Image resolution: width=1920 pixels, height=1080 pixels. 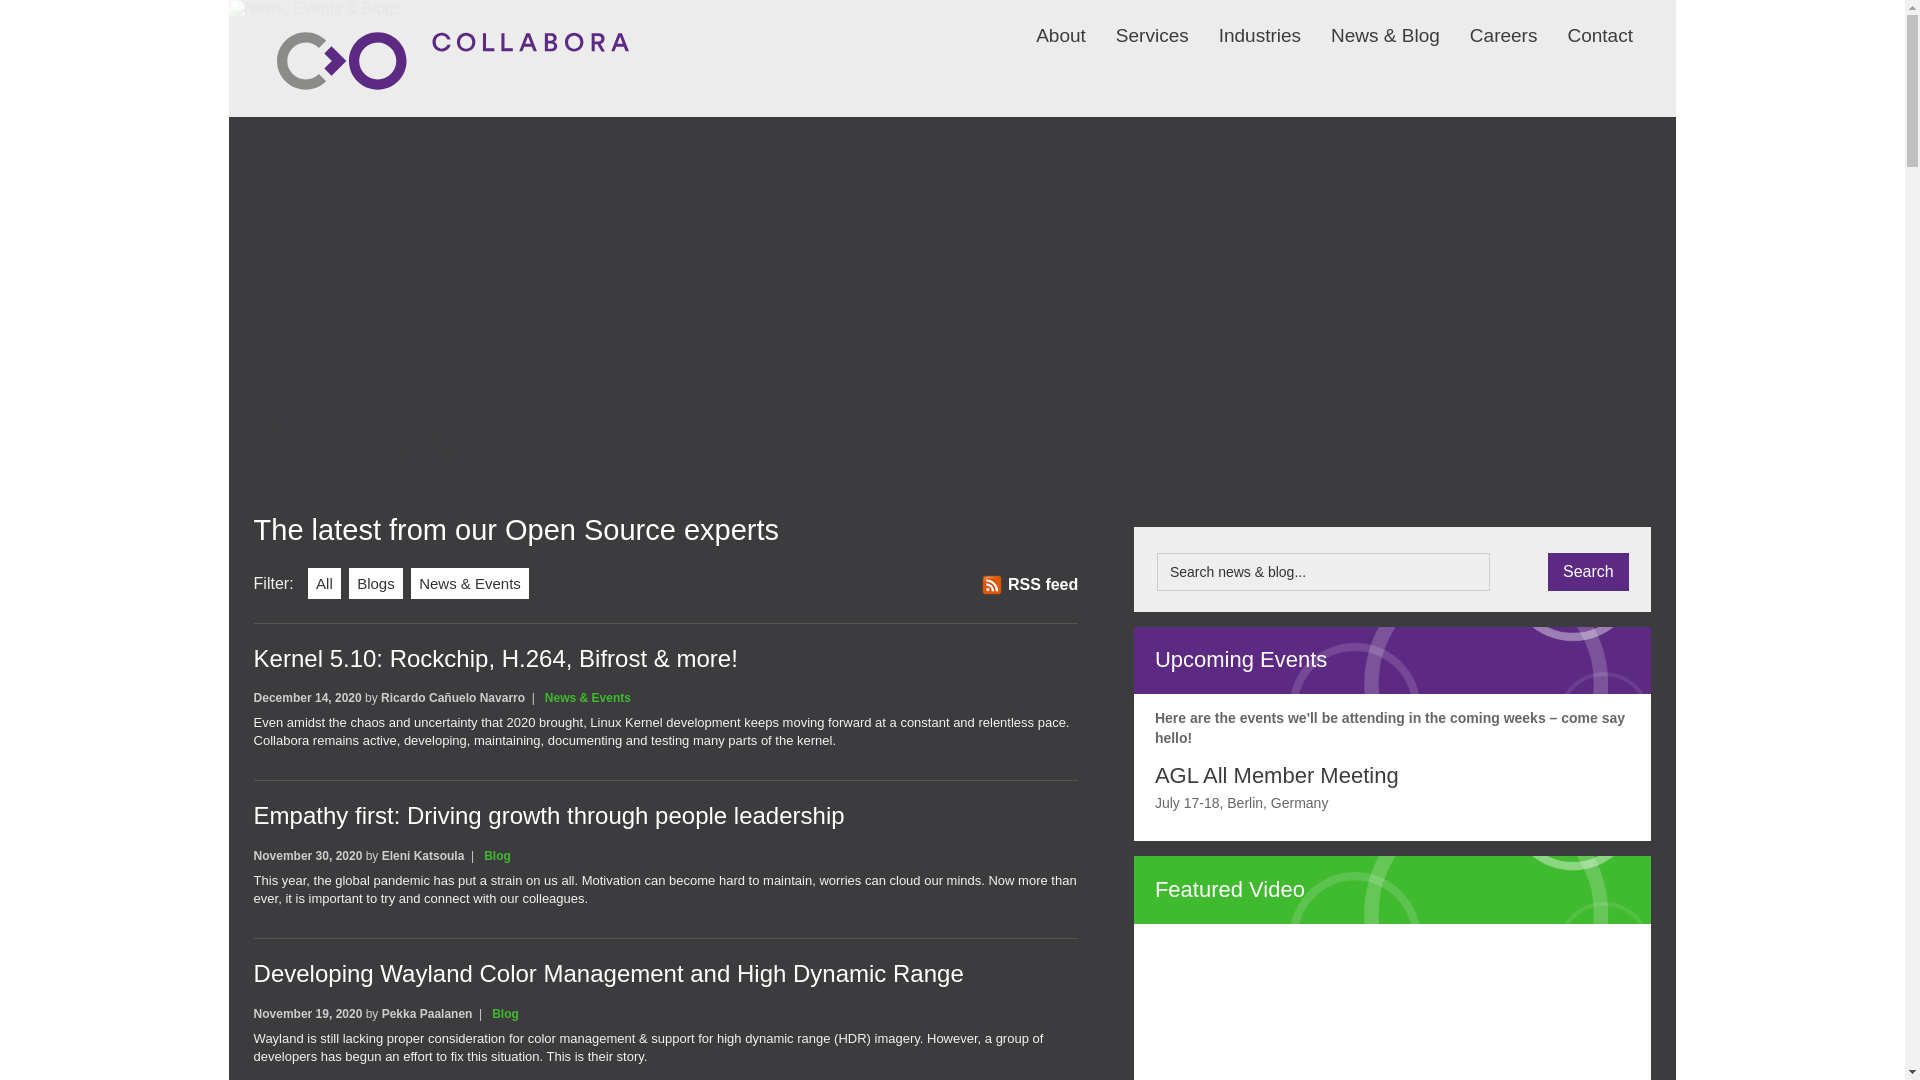 I want to click on Services, so click(x=1137, y=23).